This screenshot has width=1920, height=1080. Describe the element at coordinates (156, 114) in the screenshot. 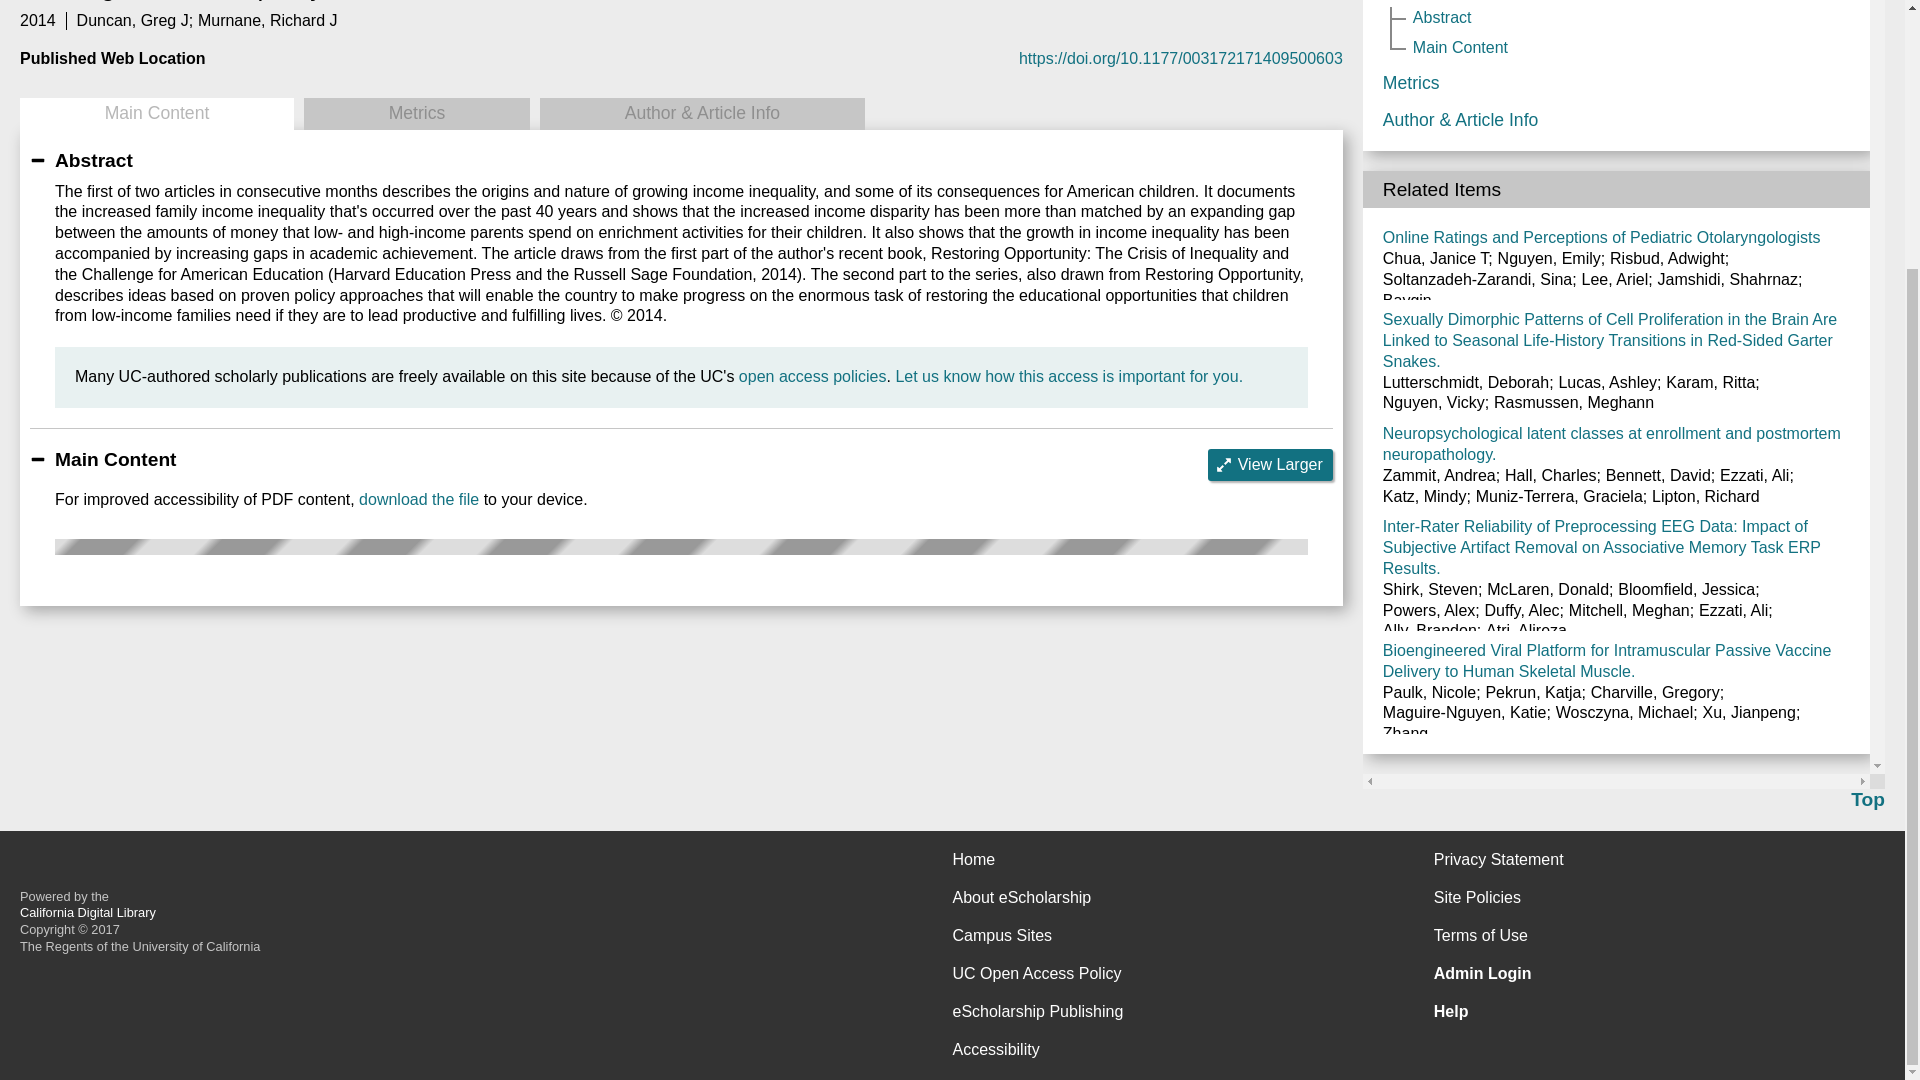

I see `Main Content` at that location.